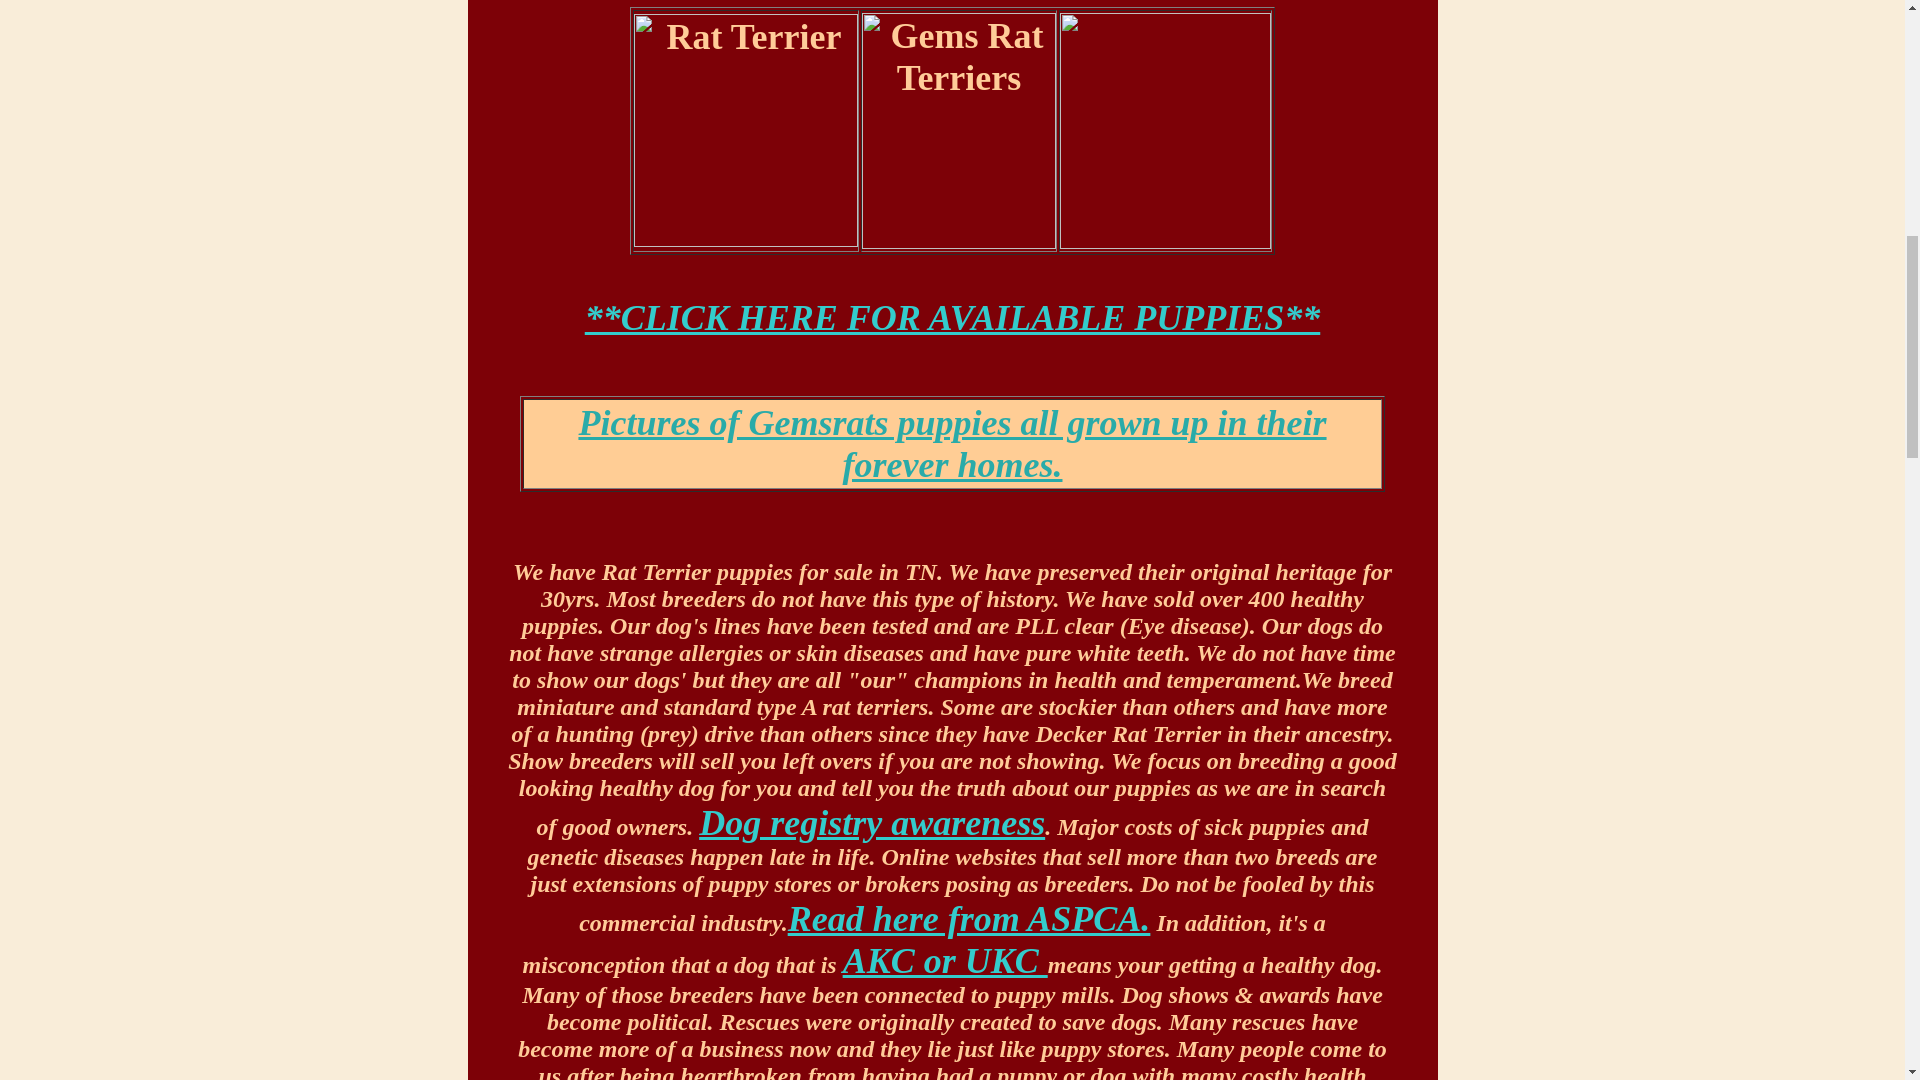 Image resolution: width=1920 pixels, height=1080 pixels. What do you see at coordinates (968, 918) in the screenshot?
I see `Read here from ASPCA.` at bounding box center [968, 918].